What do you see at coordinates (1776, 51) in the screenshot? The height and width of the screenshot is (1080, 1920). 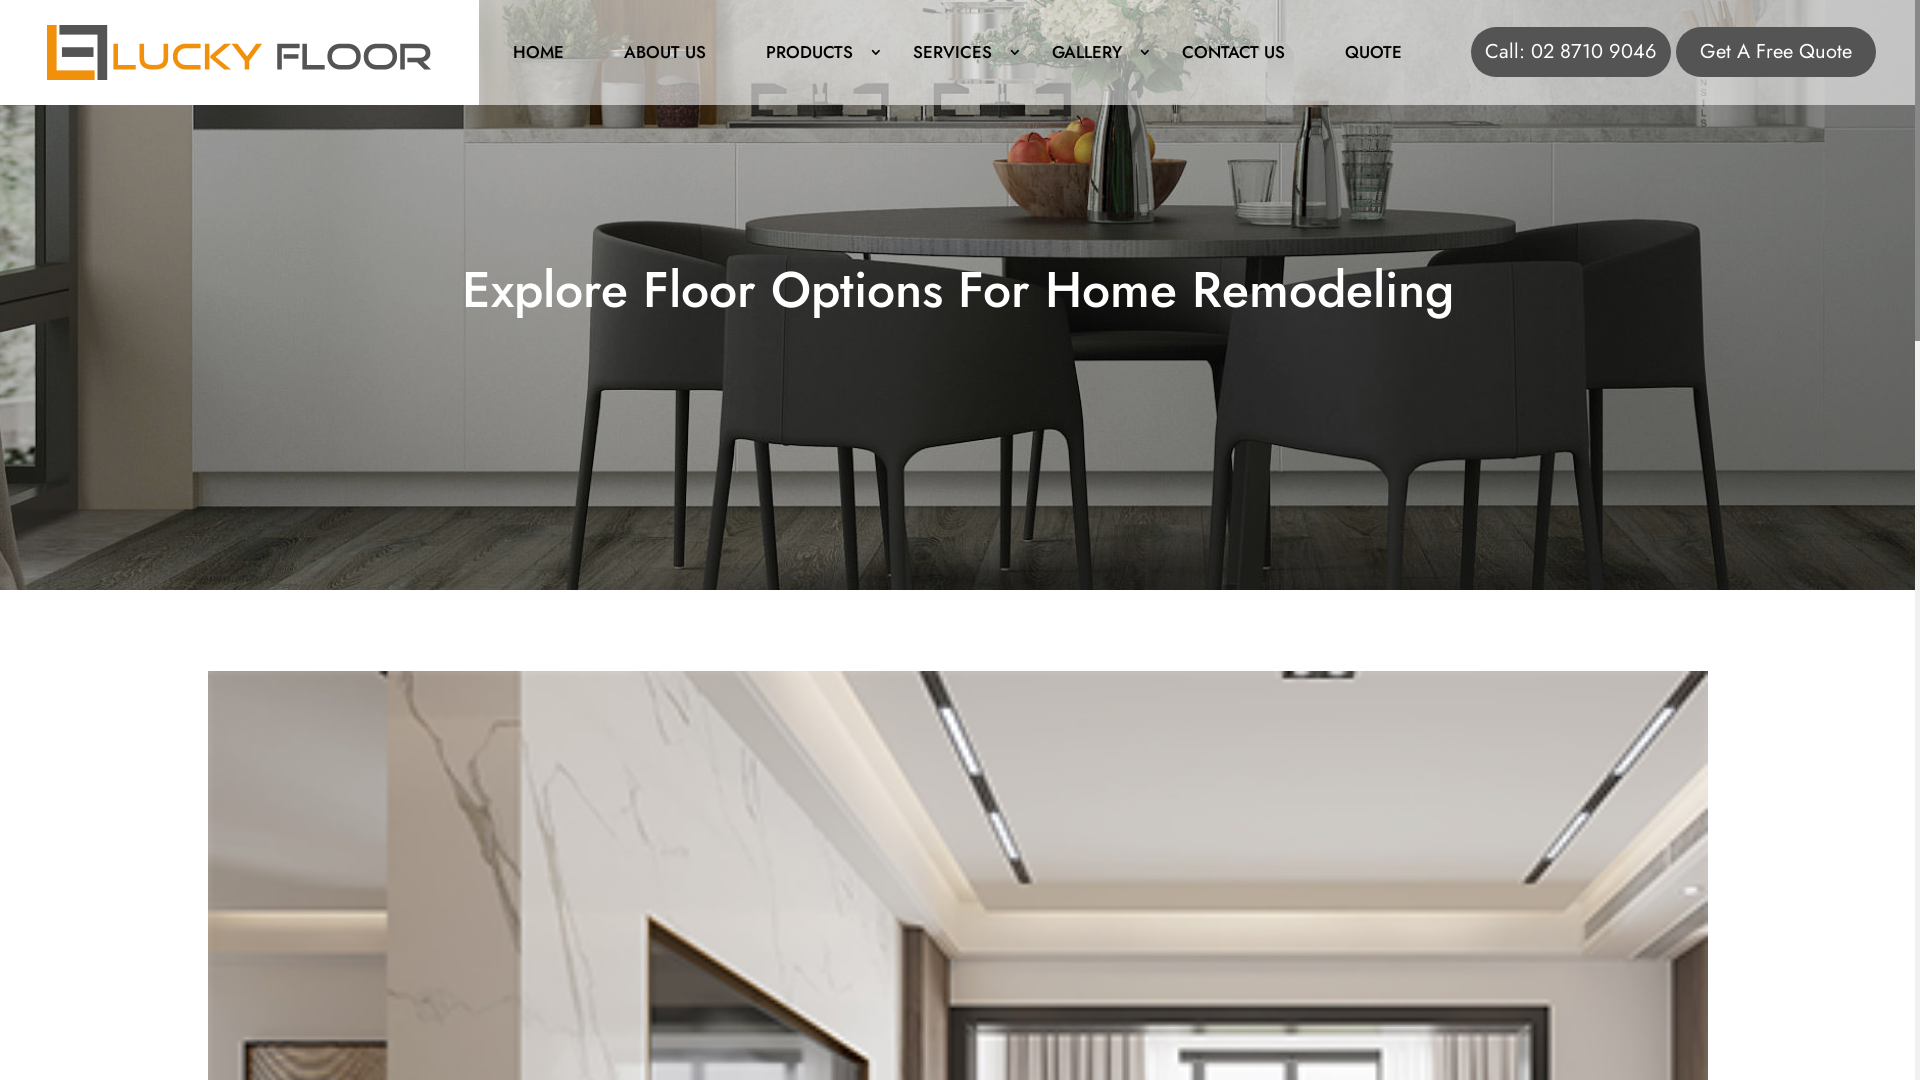 I see `Get A Free Quote` at bounding box center [1776, 51].